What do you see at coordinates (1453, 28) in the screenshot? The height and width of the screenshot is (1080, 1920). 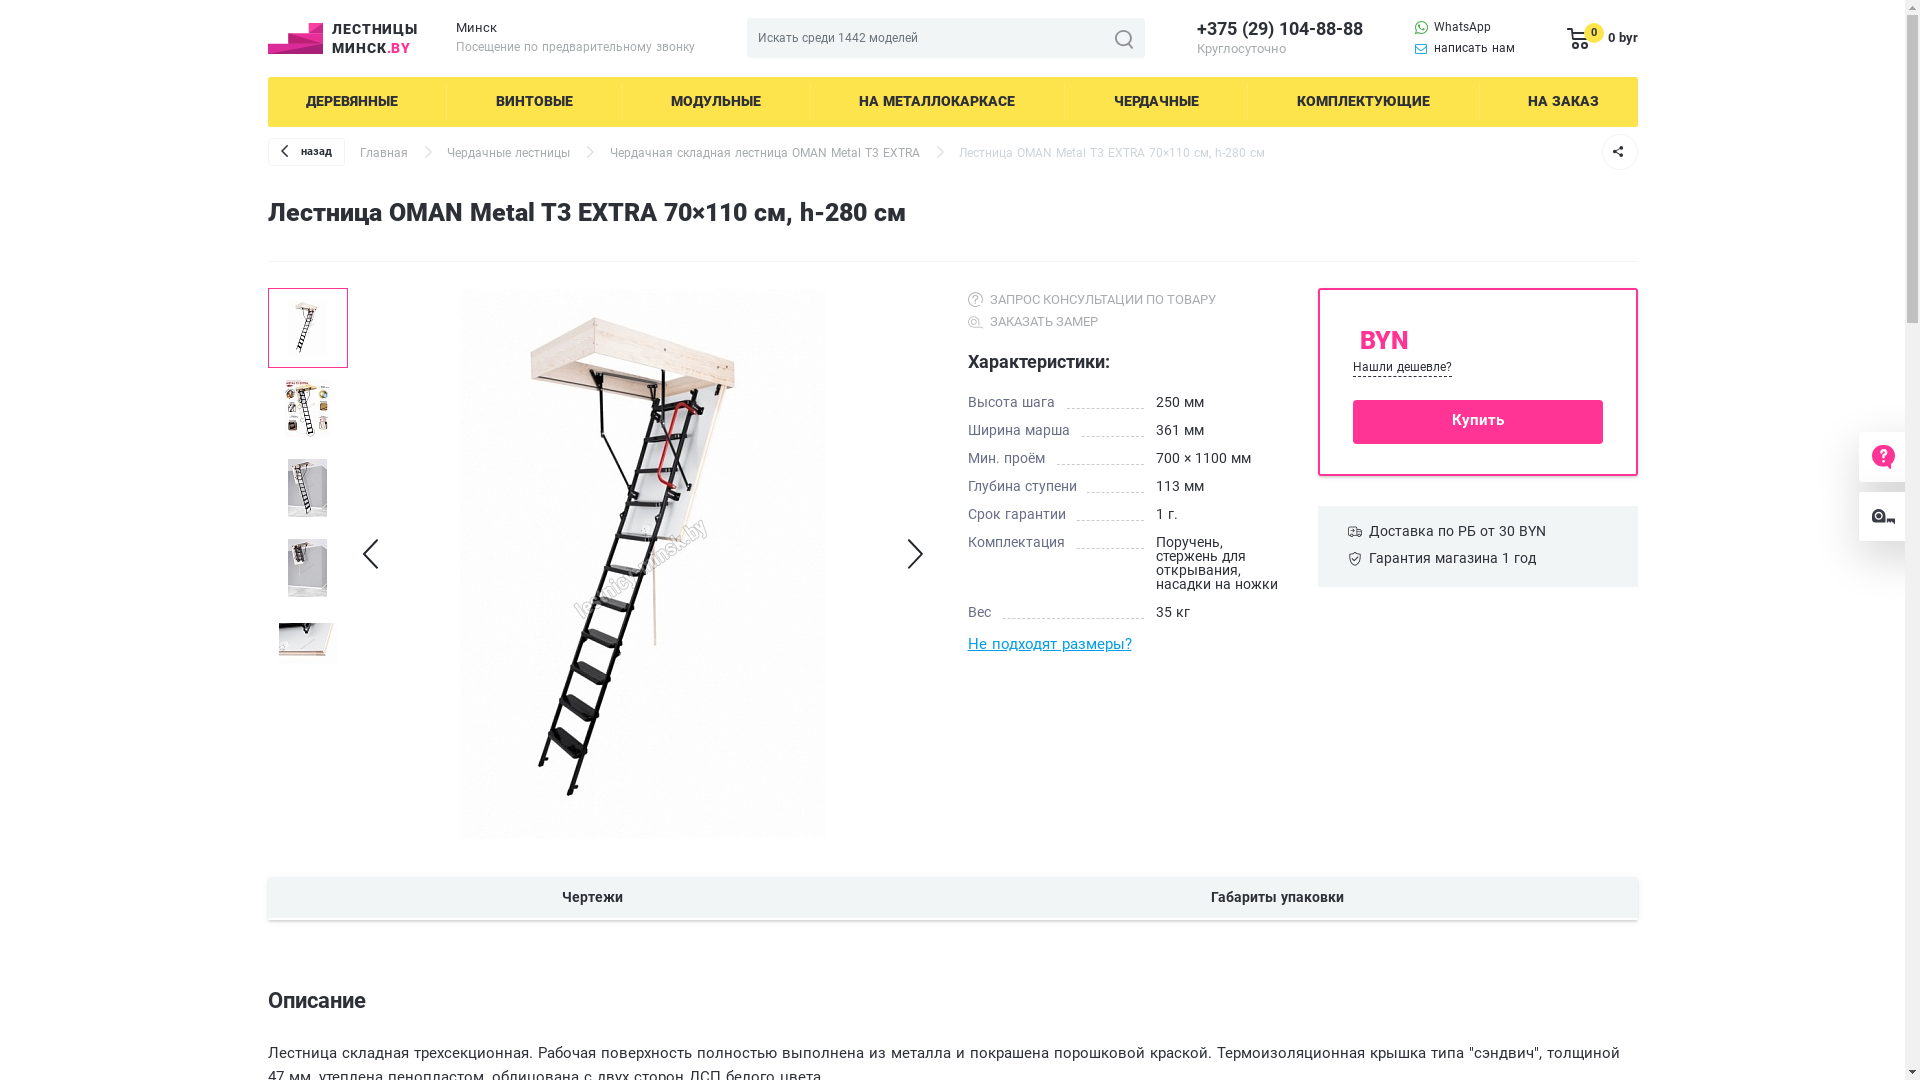 I see `WhatsApp` at bounding box center [1453, 28].